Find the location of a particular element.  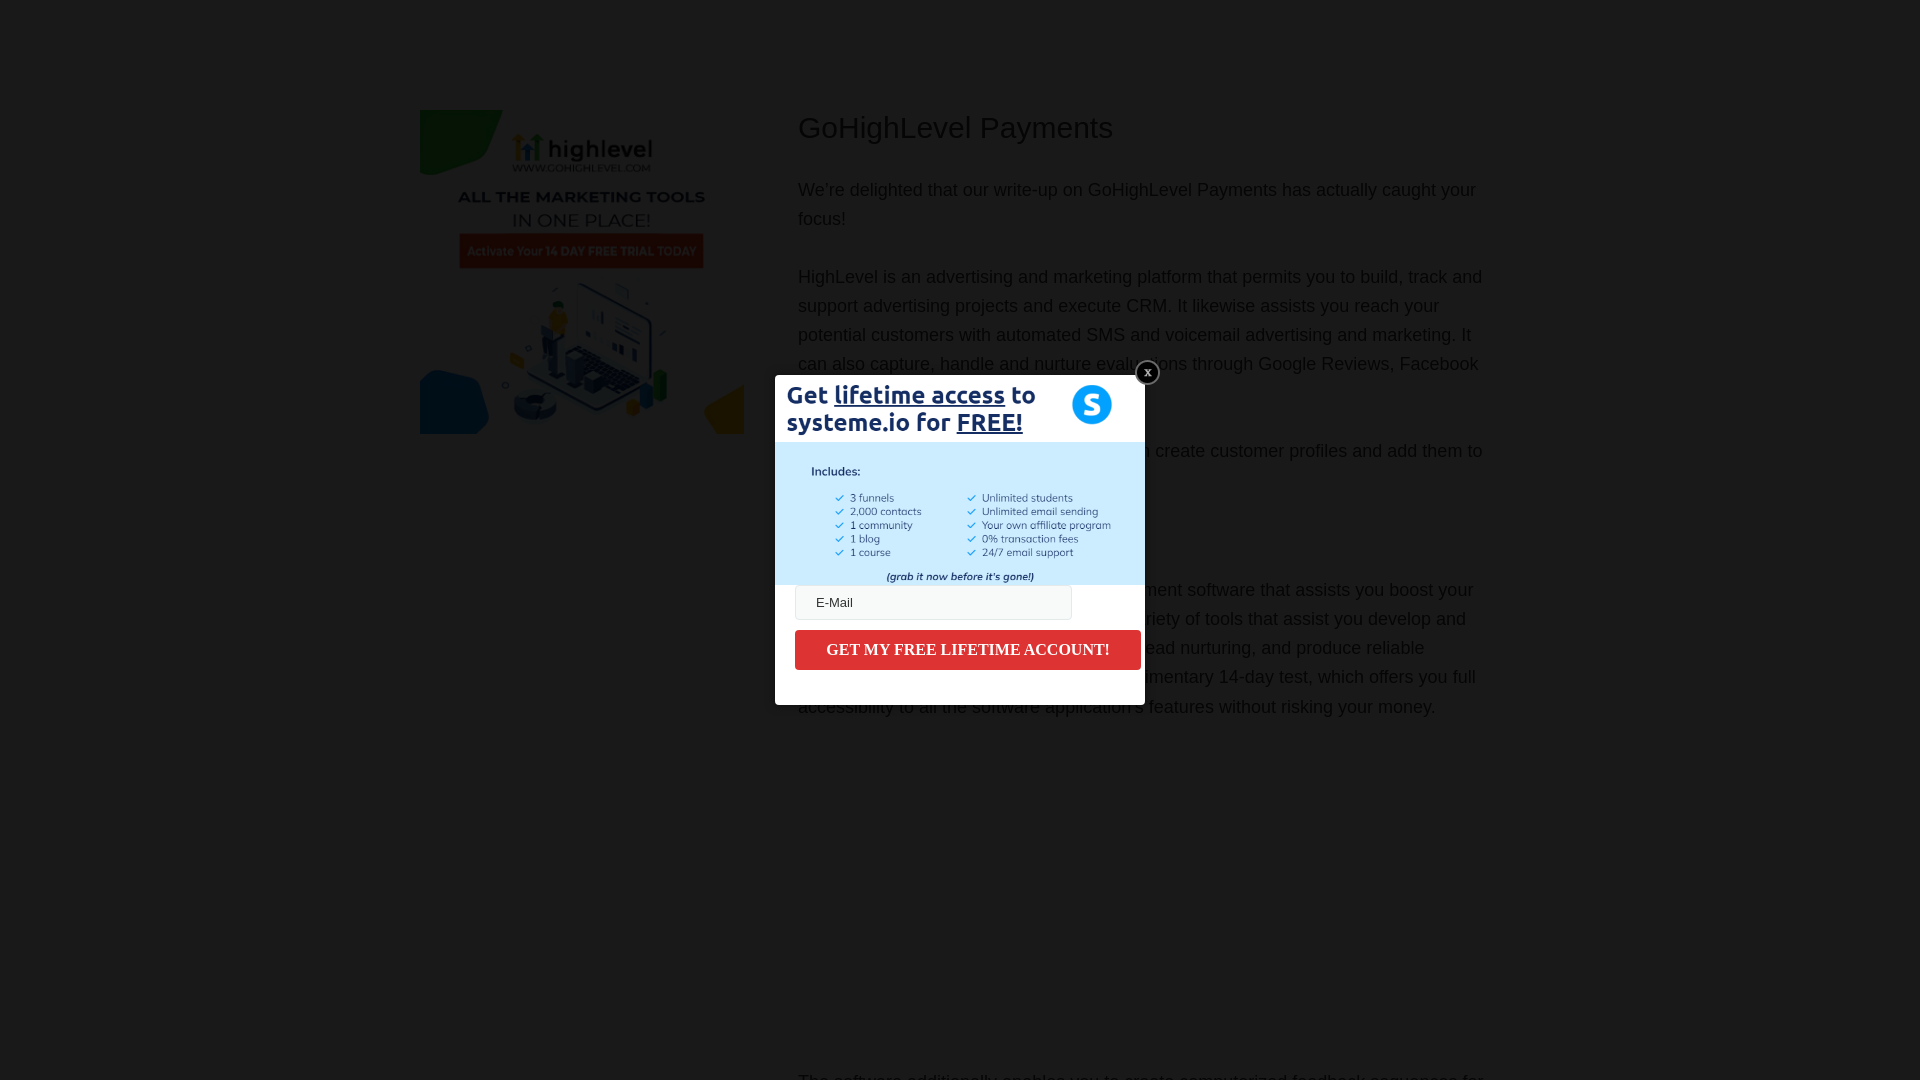

Welcome To HighLevel is located at coordinates (1048, 890).